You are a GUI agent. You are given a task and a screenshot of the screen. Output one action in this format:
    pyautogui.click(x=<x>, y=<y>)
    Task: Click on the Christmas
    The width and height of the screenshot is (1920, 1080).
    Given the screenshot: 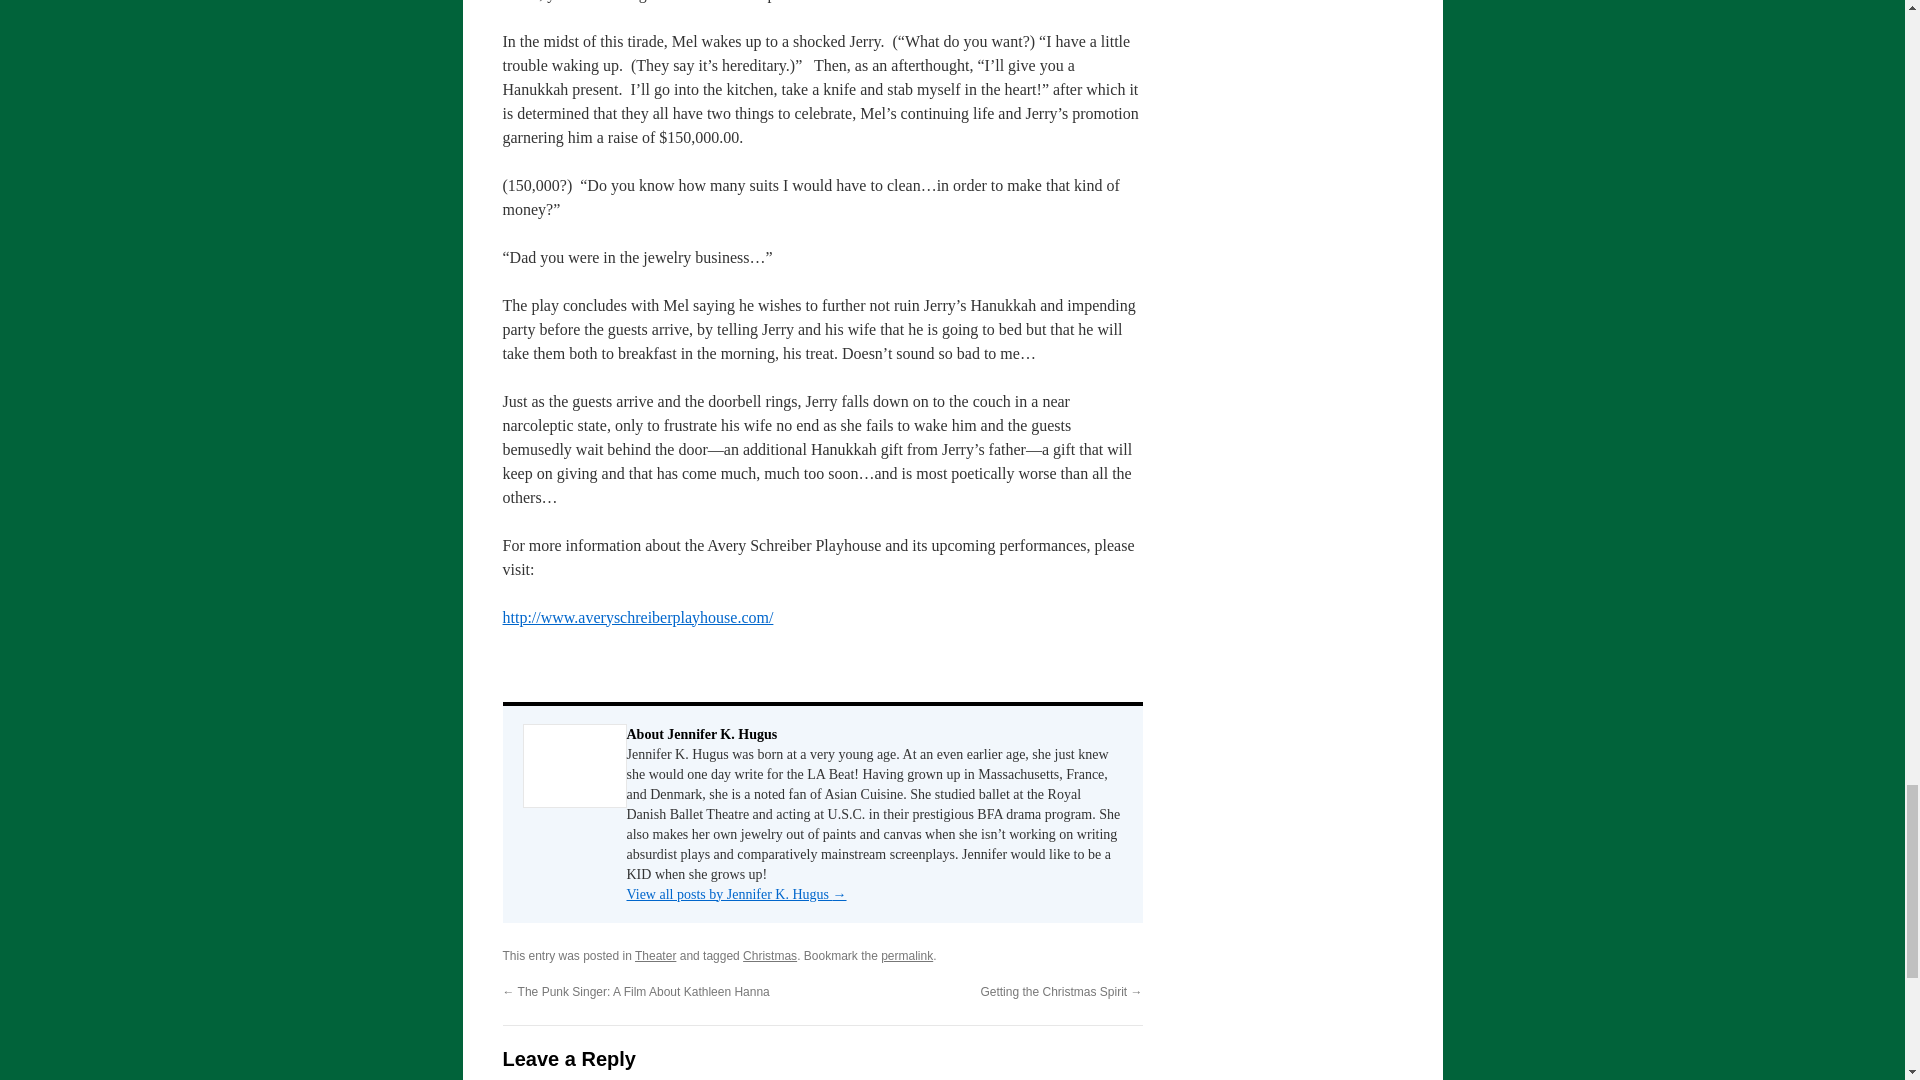 What is the action you would take?
    pyautogui.click(x=770, y=956)
    